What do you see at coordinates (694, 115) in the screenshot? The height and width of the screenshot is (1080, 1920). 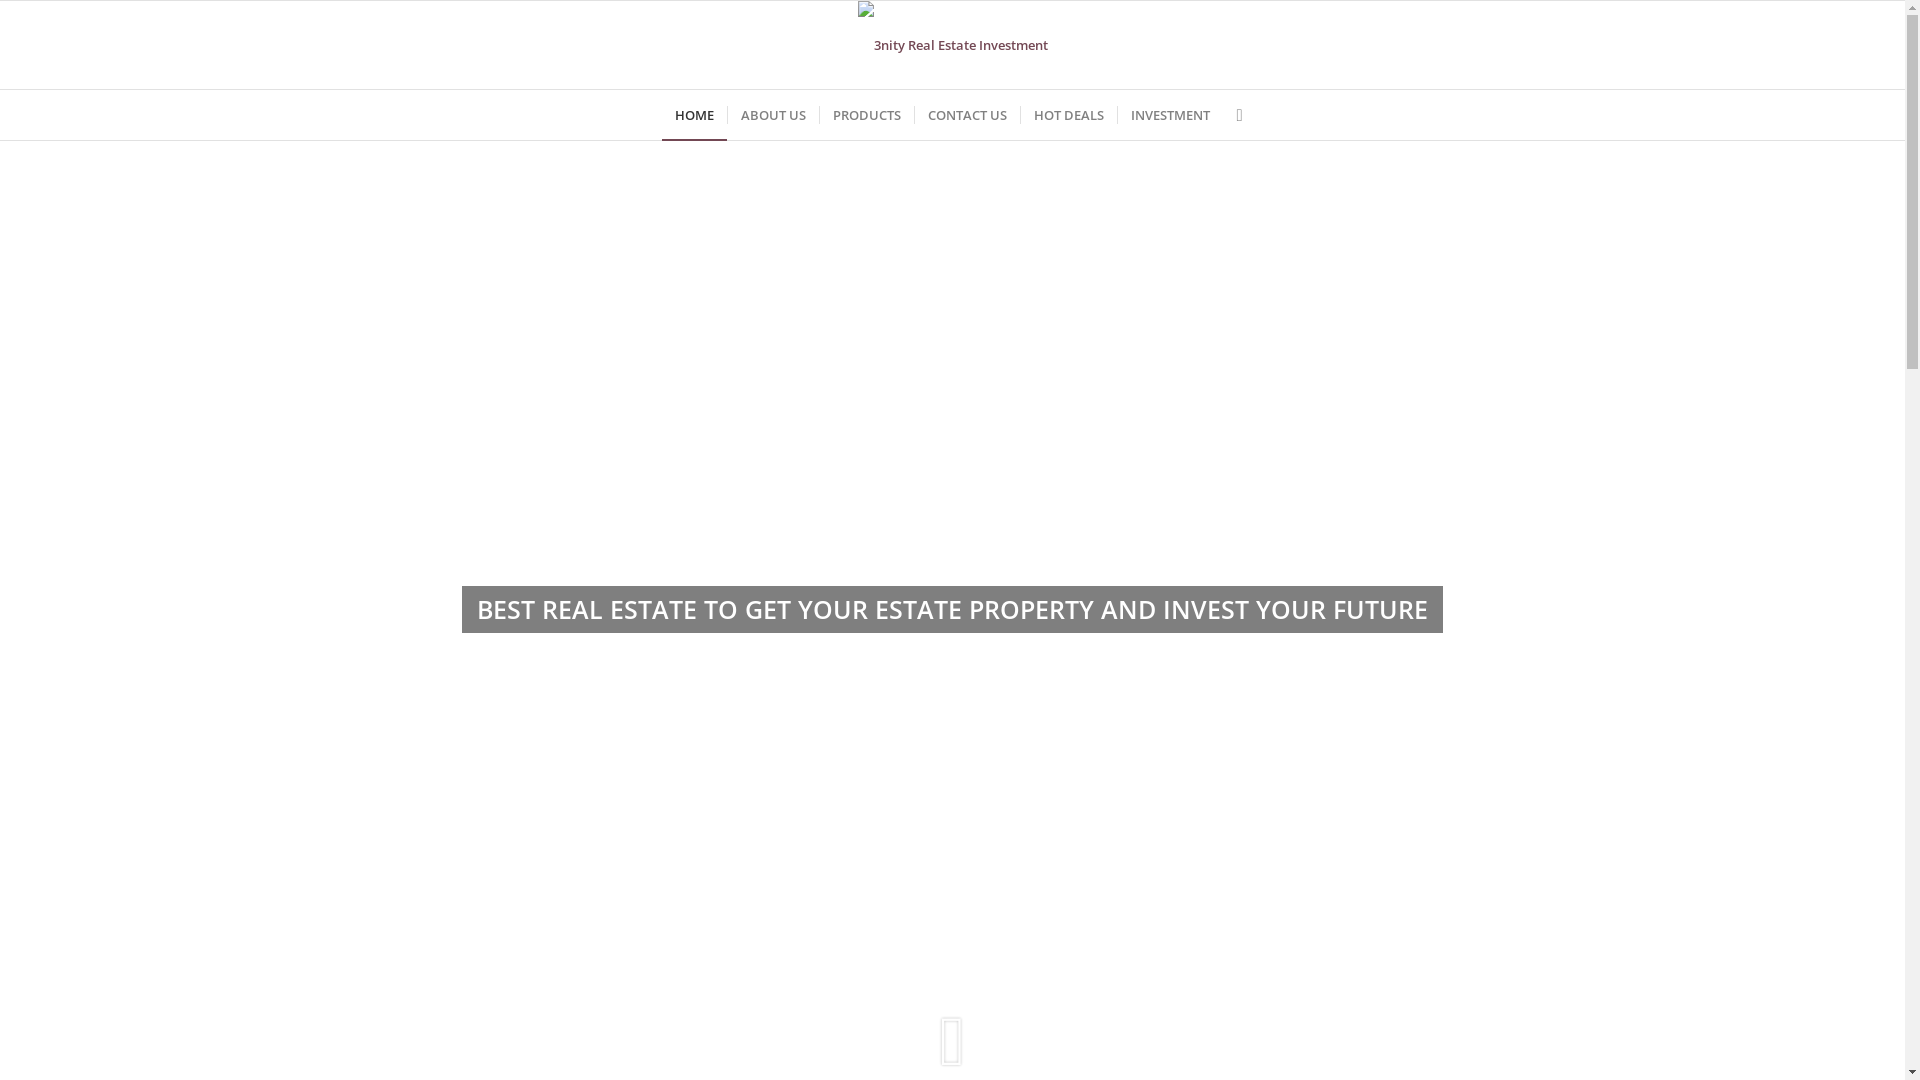 I see `HOME` at bounding box center [694, 115].